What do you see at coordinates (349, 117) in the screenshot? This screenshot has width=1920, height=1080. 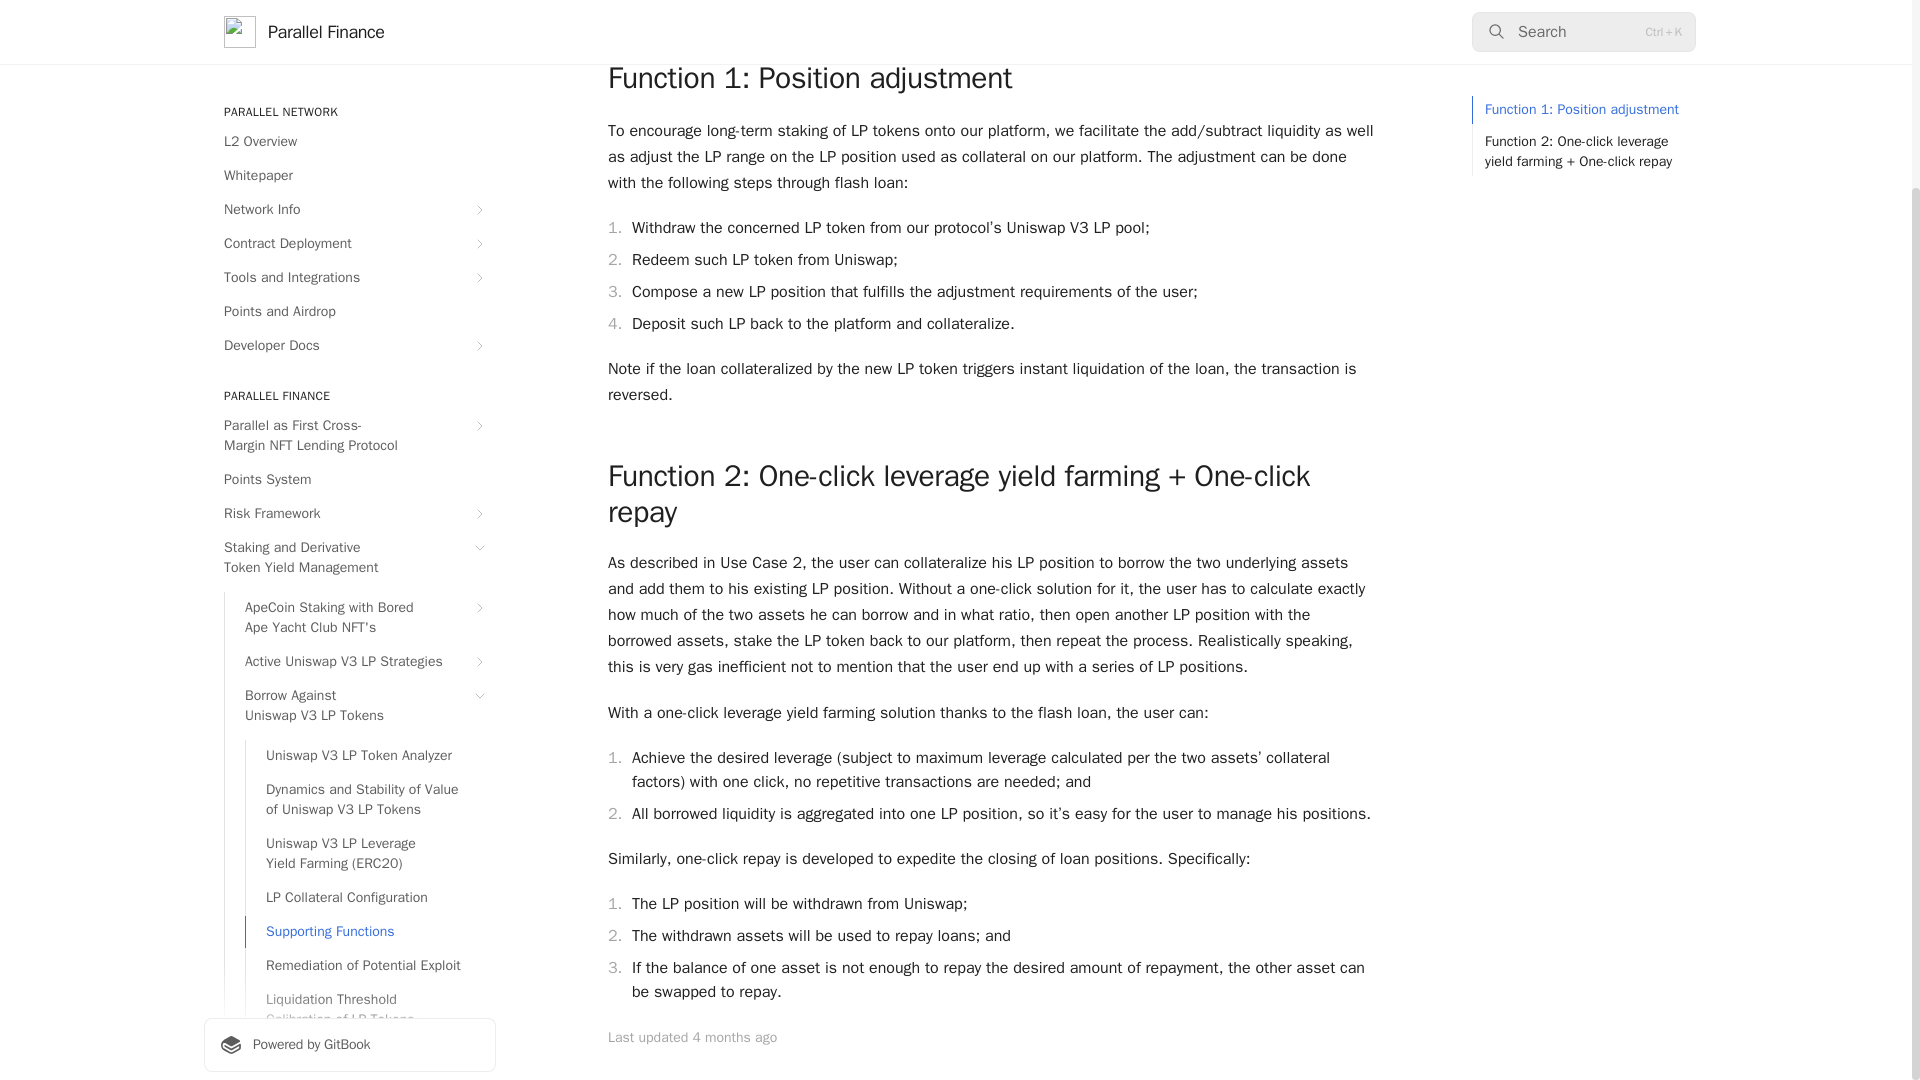 I see `Developer Docs` at bounding box center [349, 117].